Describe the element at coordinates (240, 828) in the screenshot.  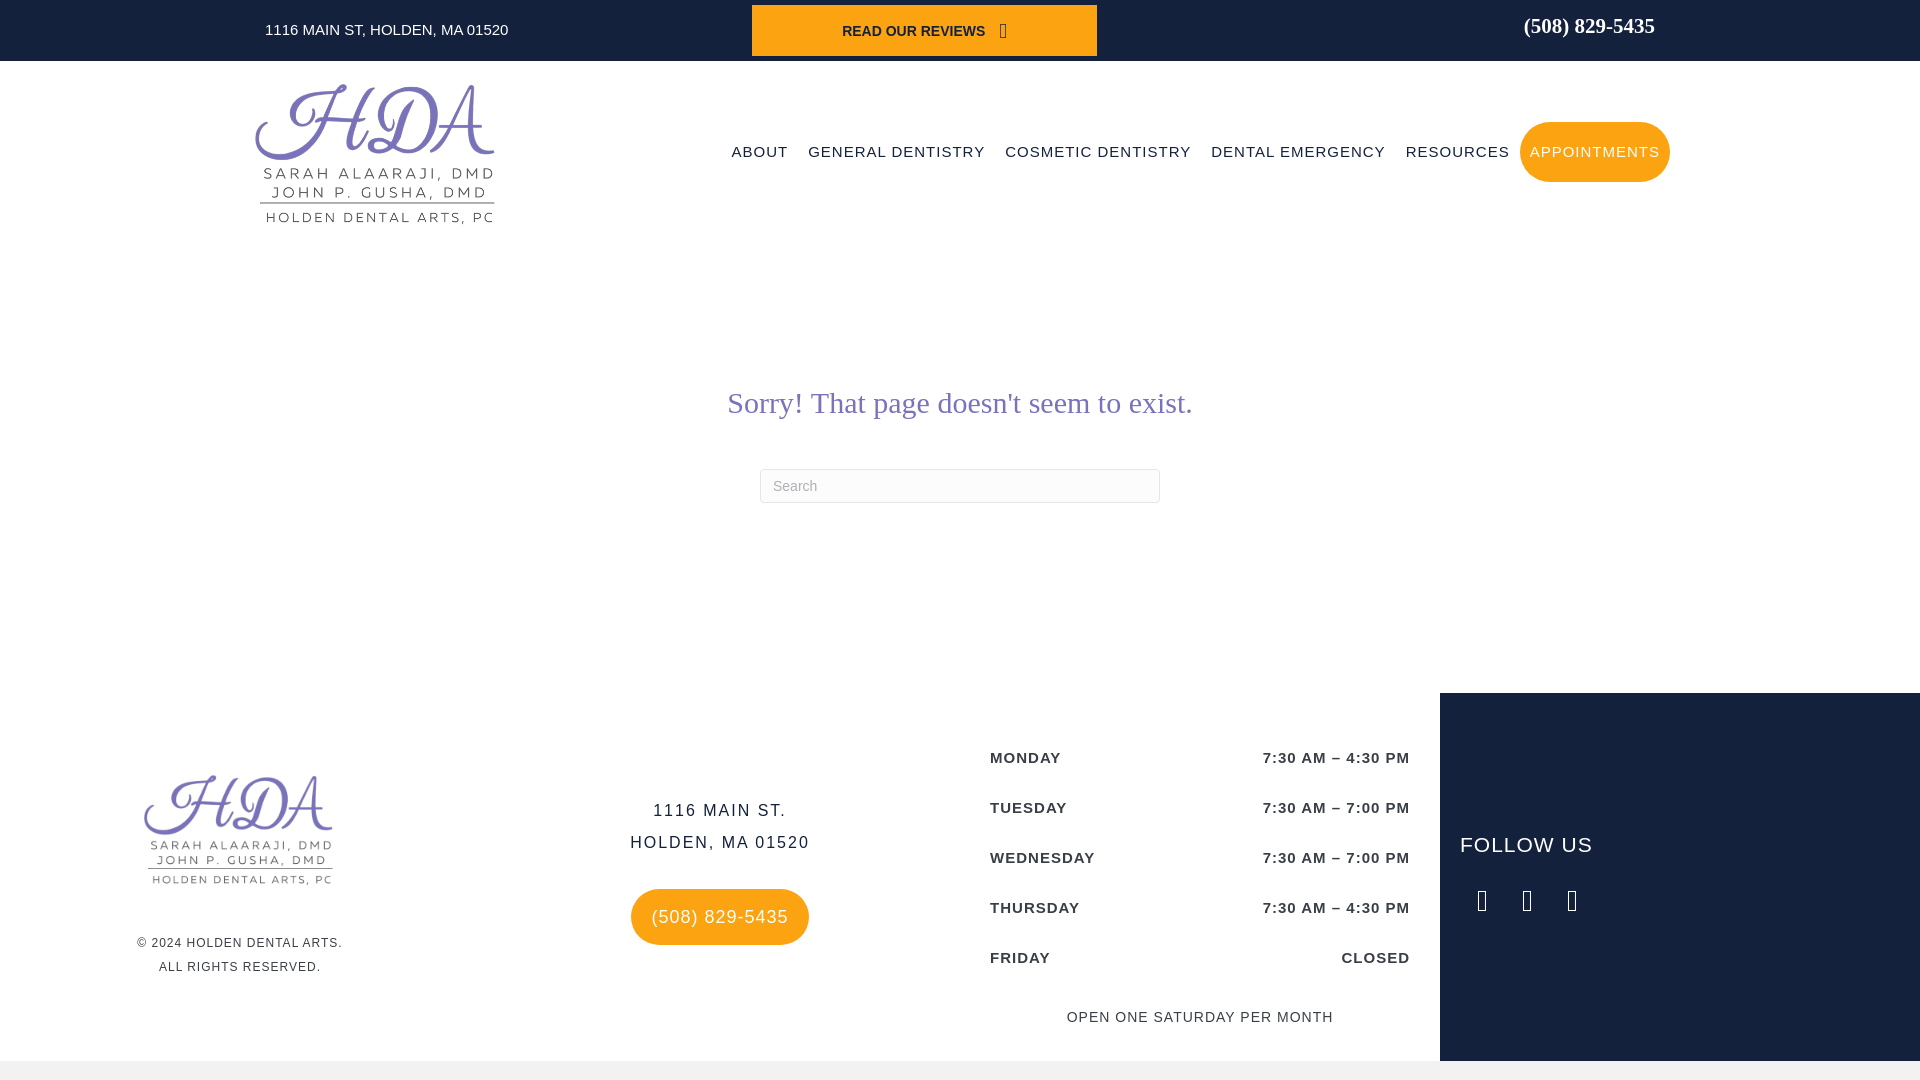
I see `holden-dental-arts-logo-4` at that location.